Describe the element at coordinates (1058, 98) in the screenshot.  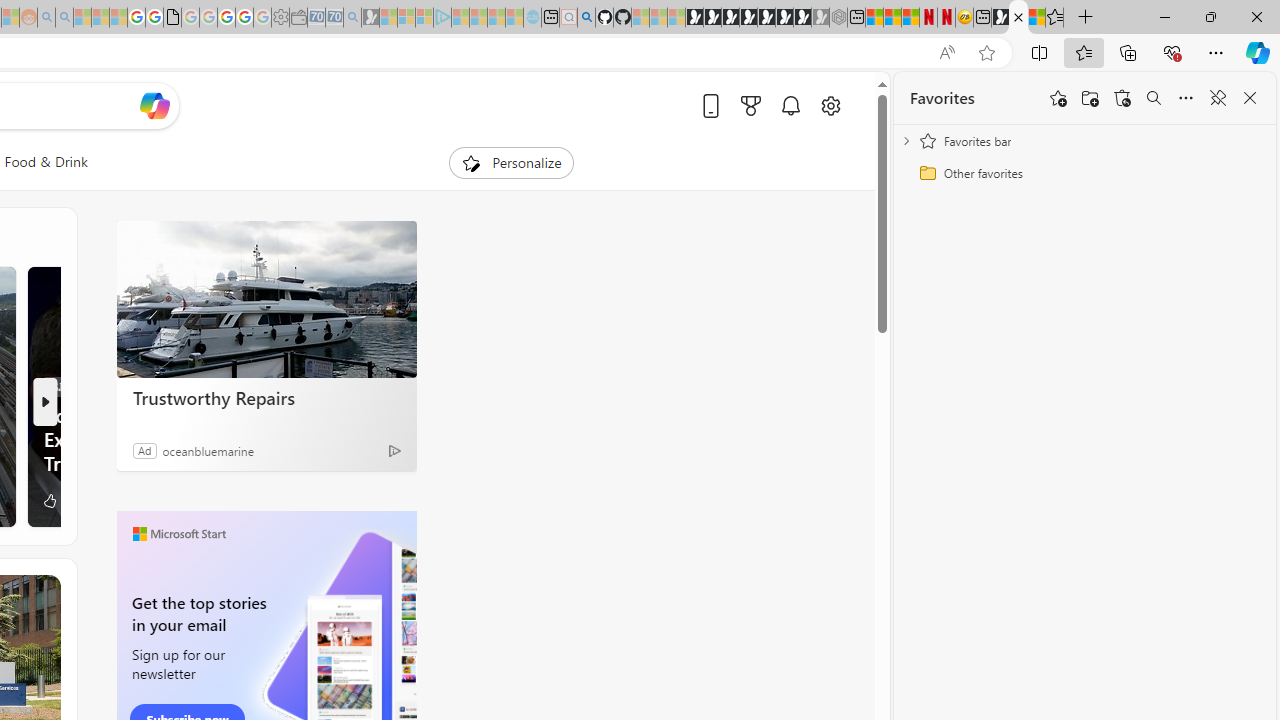
I see `Add this page to favorites` at that location.